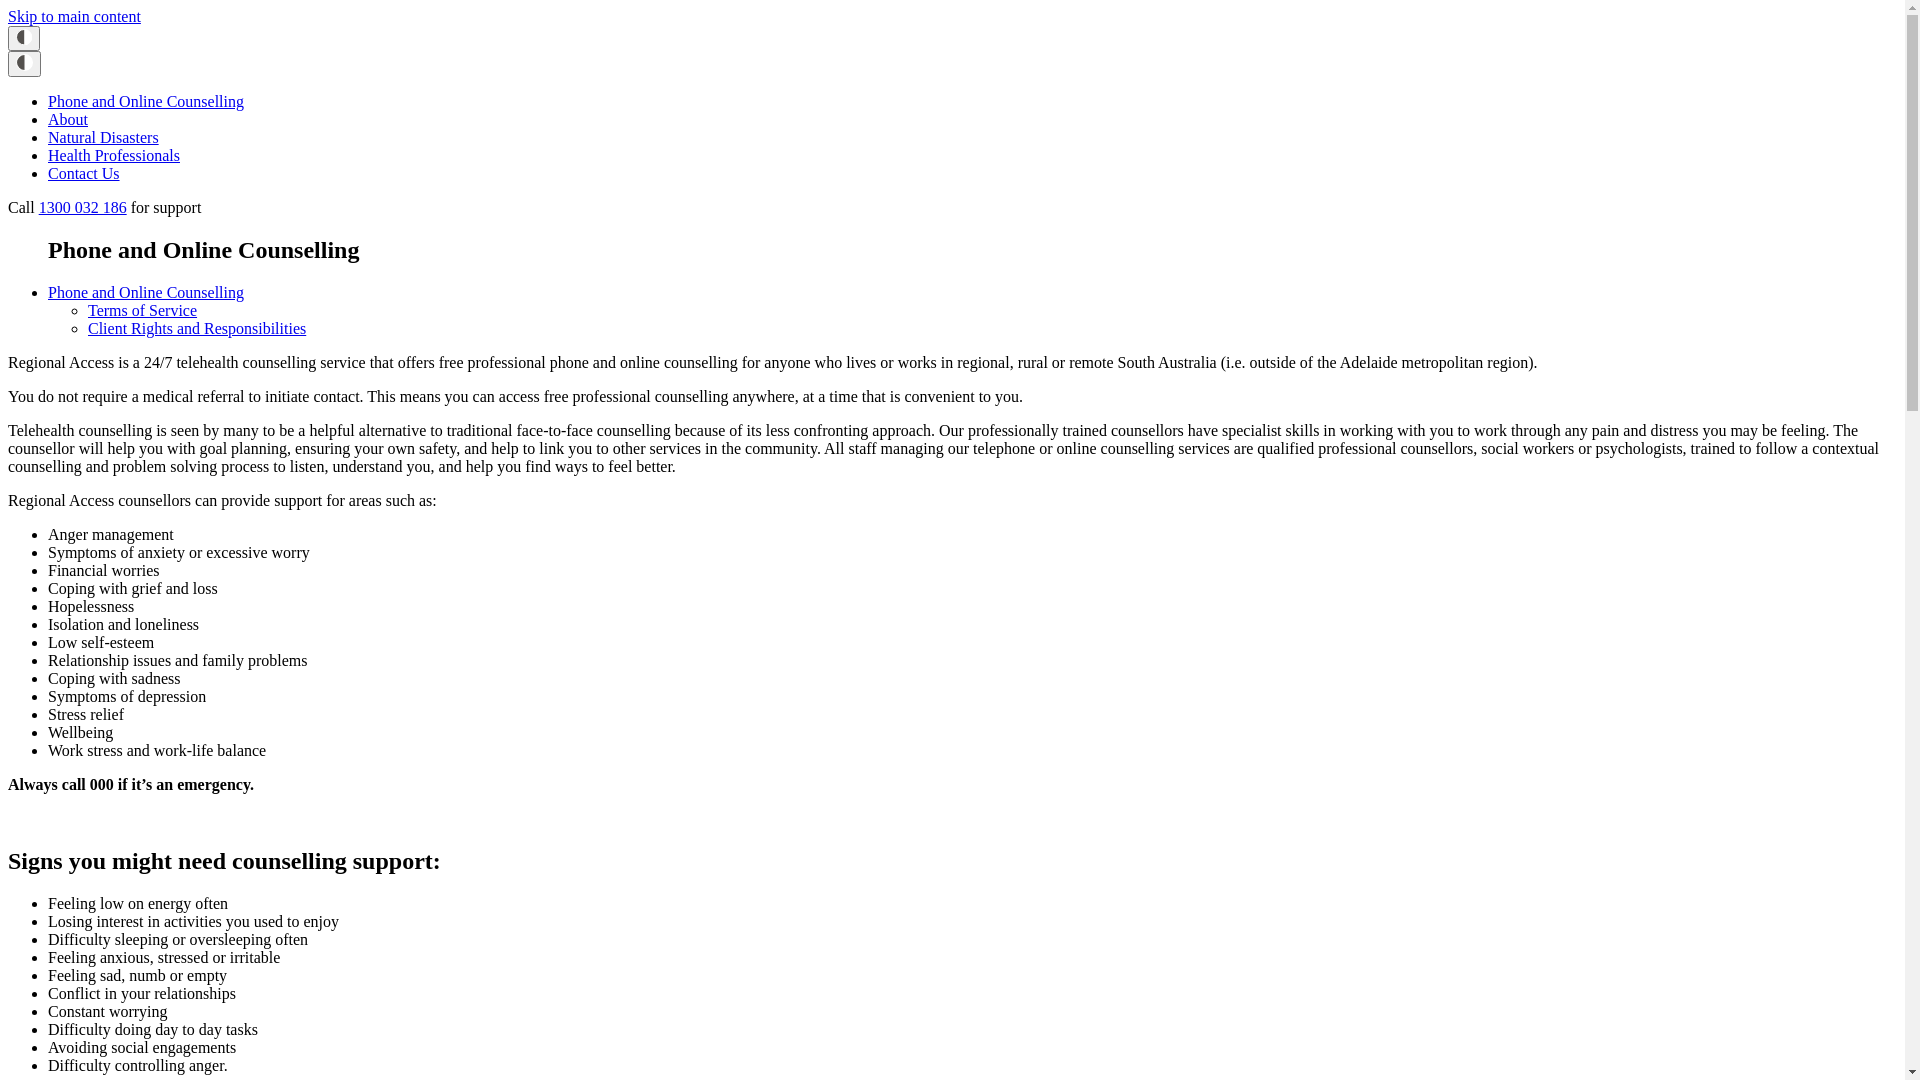 The image size is (1920, 1080). Describe the element at coordinates (104, 138) in the screenshot. I see `Natural Disasters` at that location.